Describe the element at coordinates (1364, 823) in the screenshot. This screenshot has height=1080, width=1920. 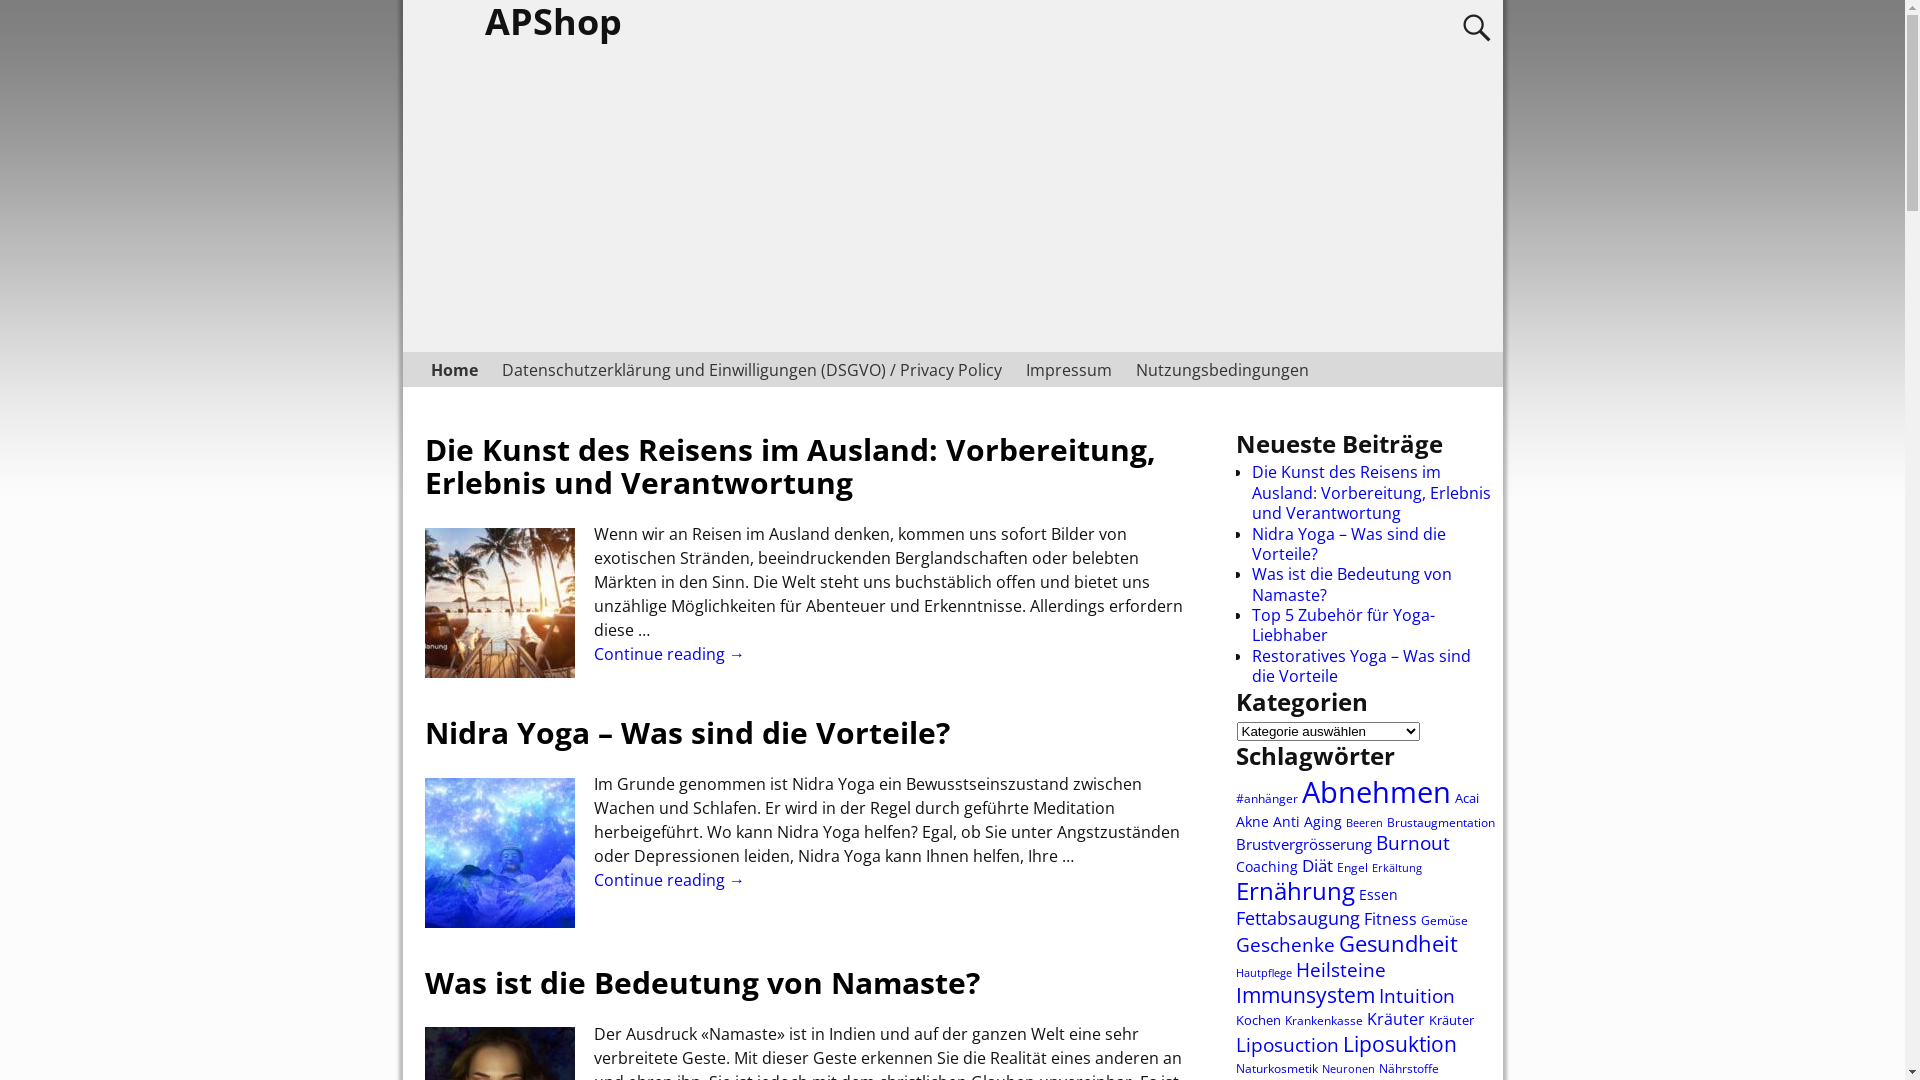
I see `Beeren` at that location.